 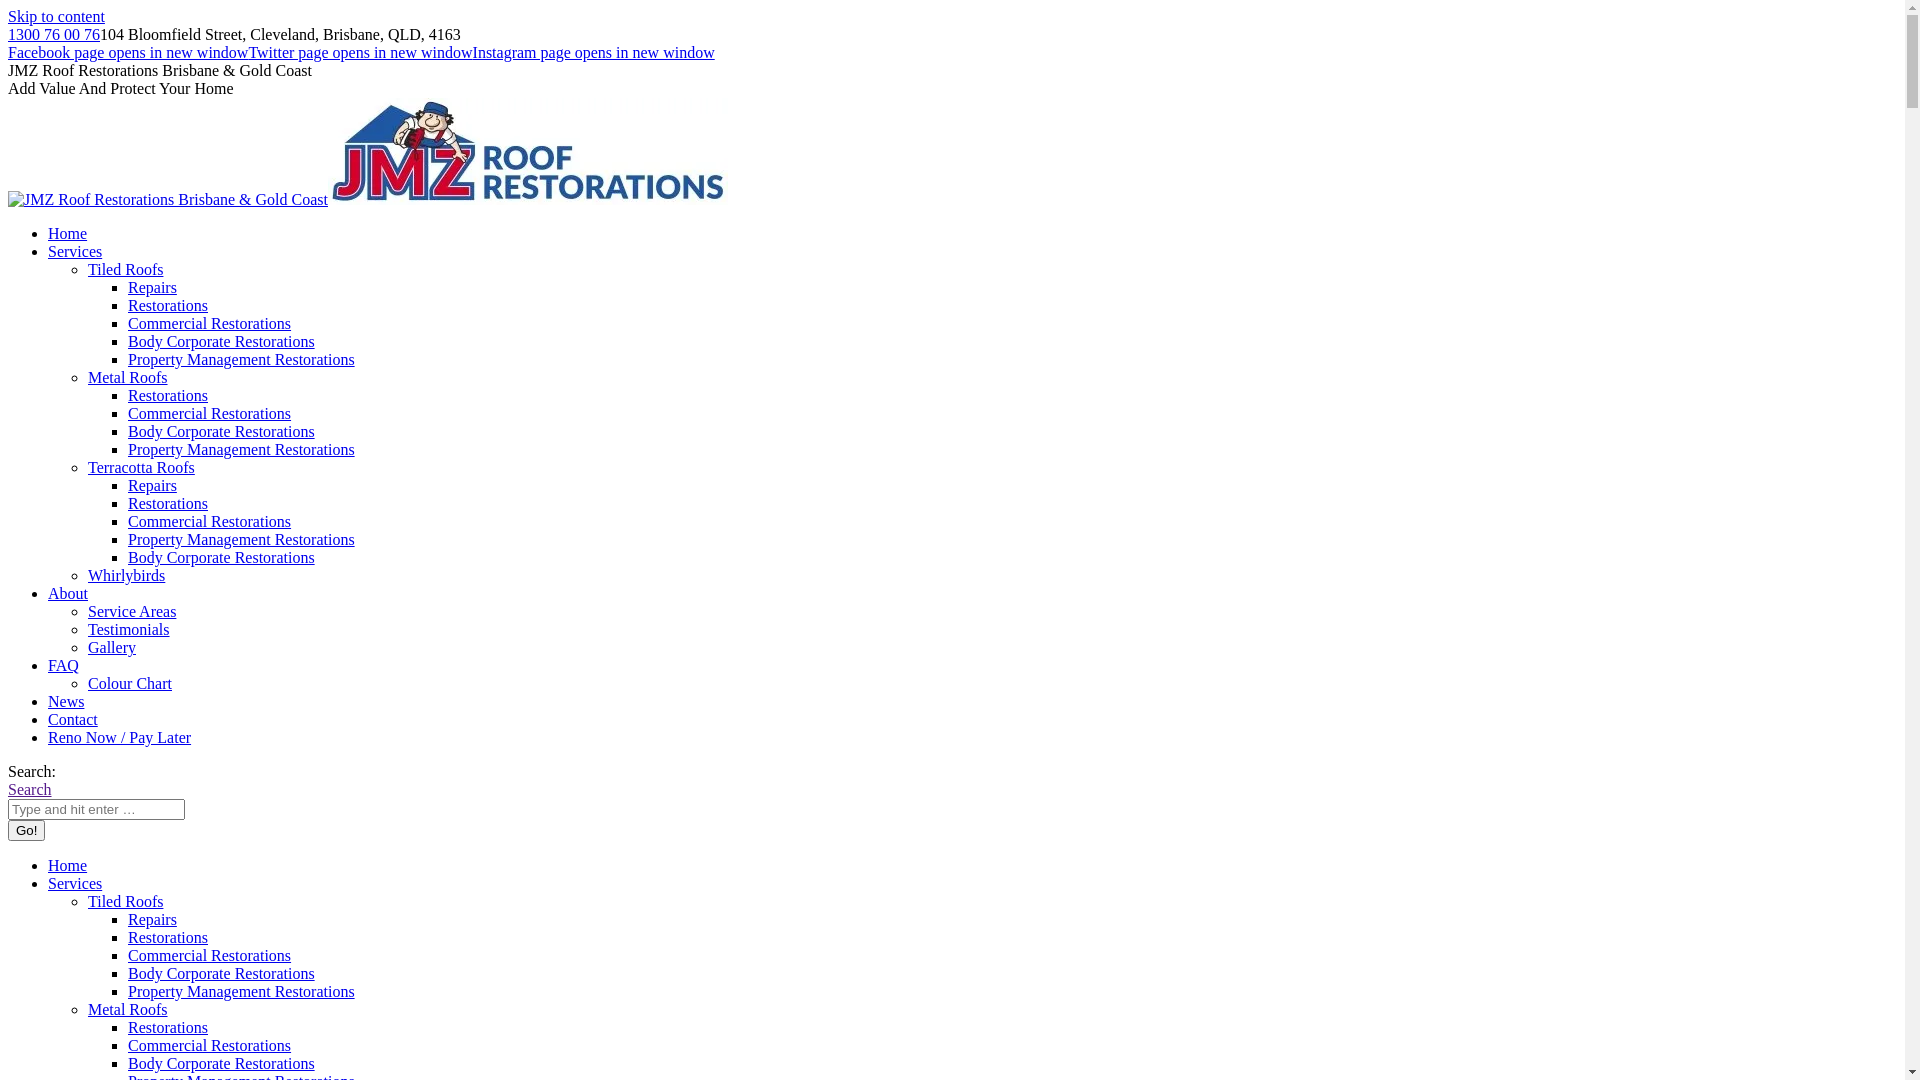 I want to click on Commercial Restorations, so click(x=210, y=1046).